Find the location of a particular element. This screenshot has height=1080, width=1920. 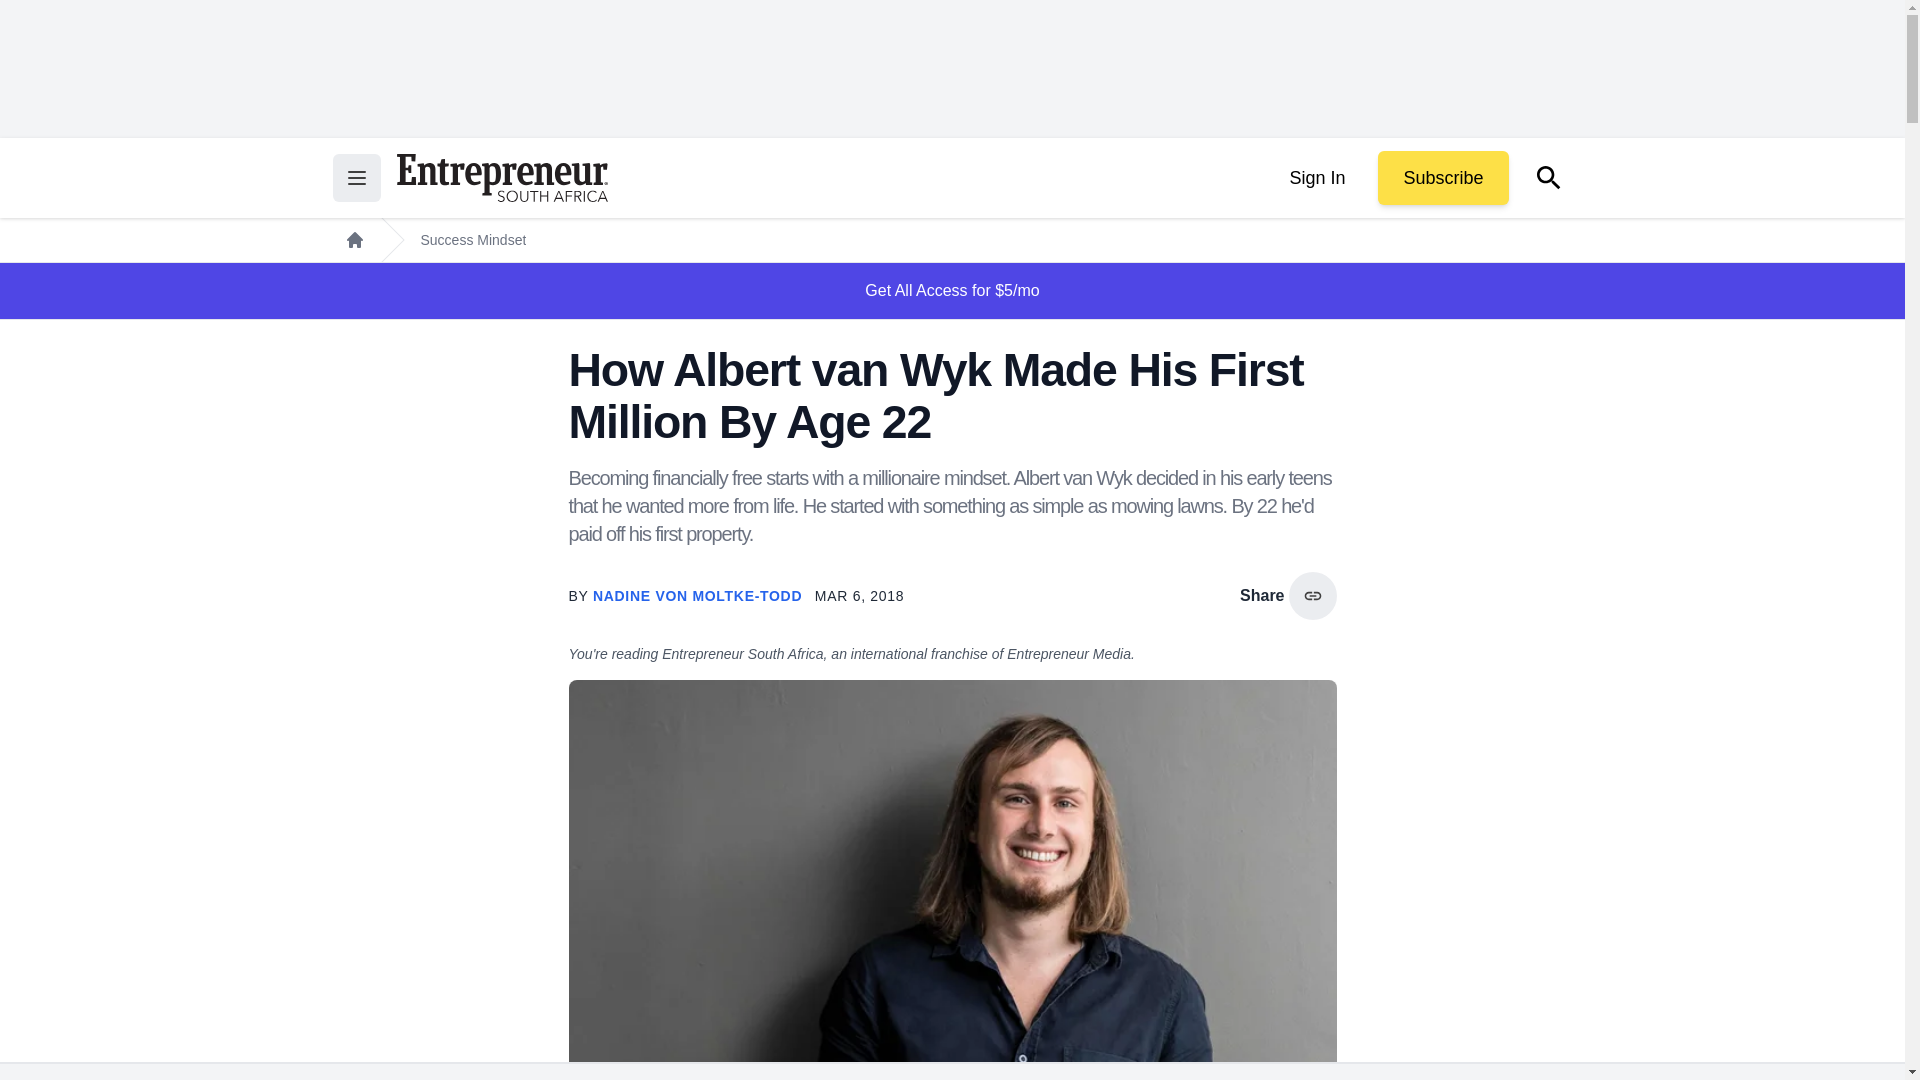

Return to the home page is located at coordinates (502, 178).